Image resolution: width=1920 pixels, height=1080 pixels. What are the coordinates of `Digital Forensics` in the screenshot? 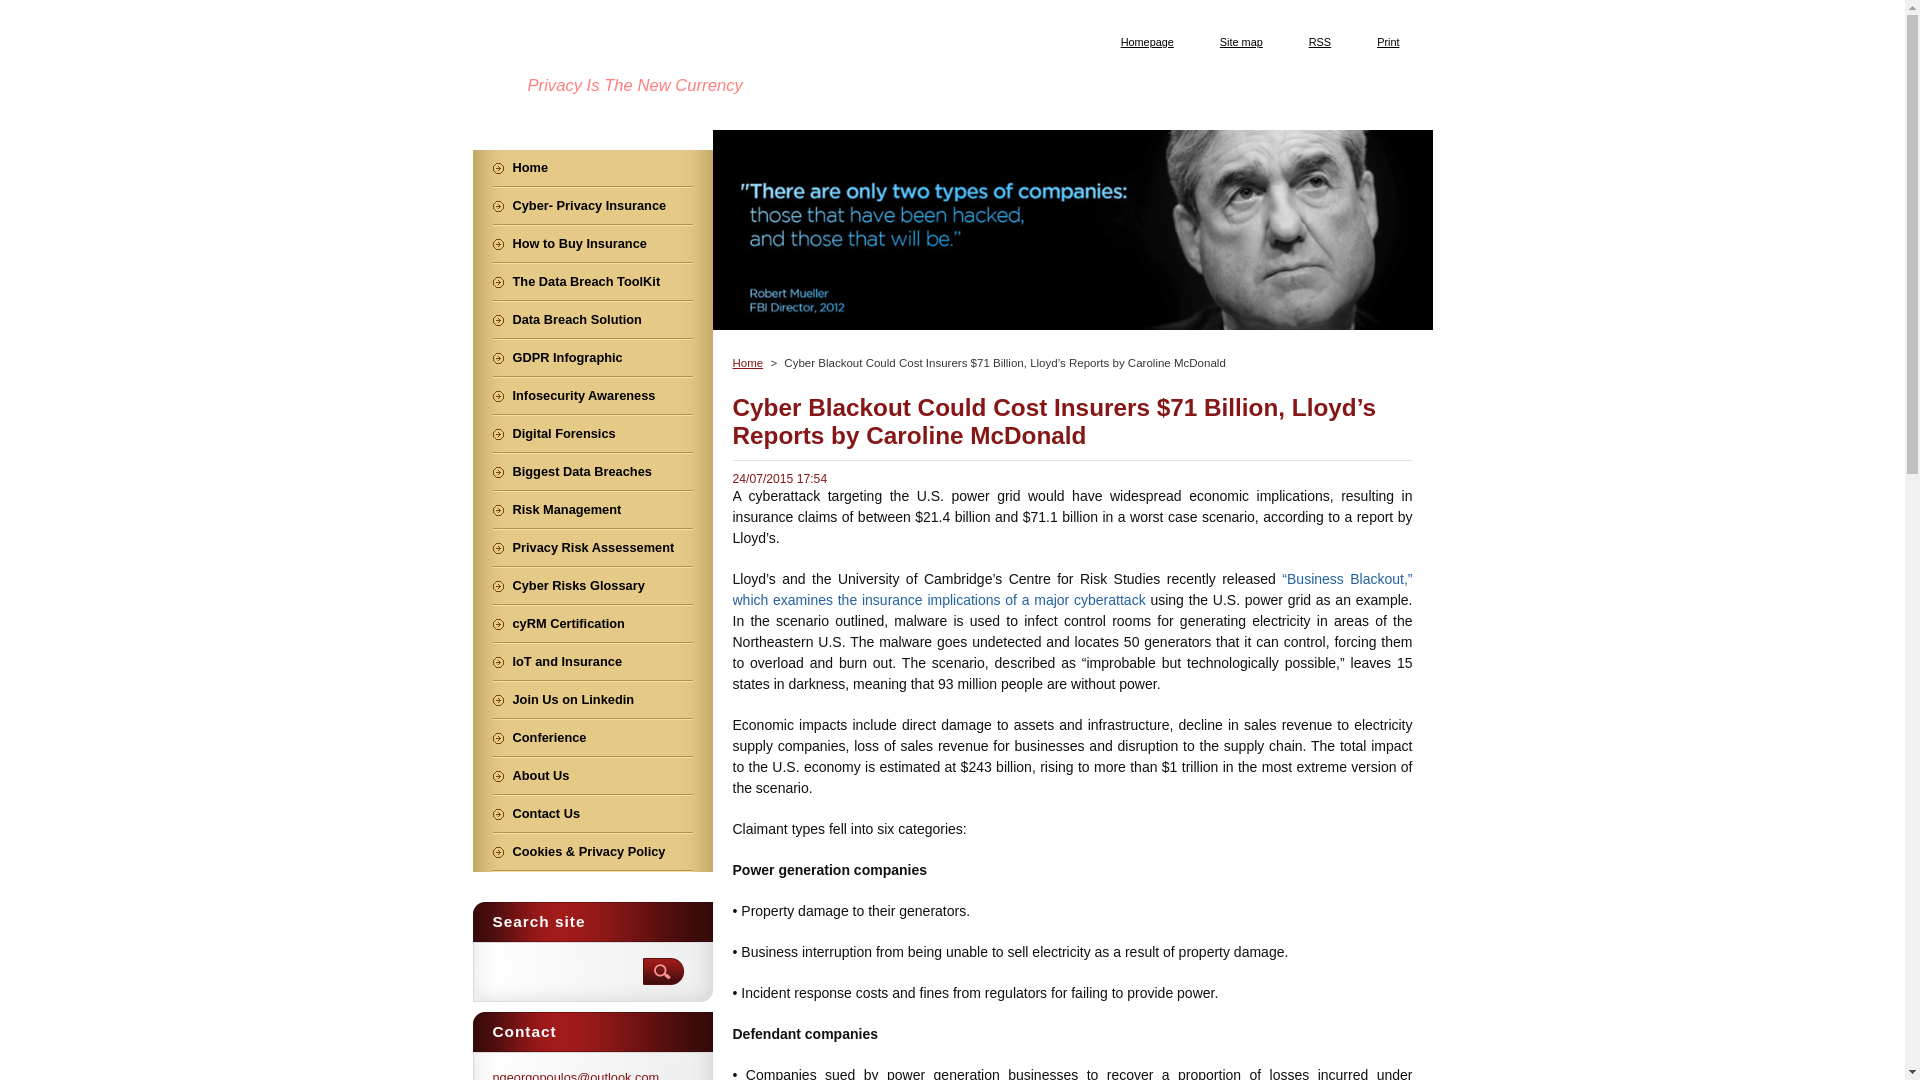 It's located at (591, 434).